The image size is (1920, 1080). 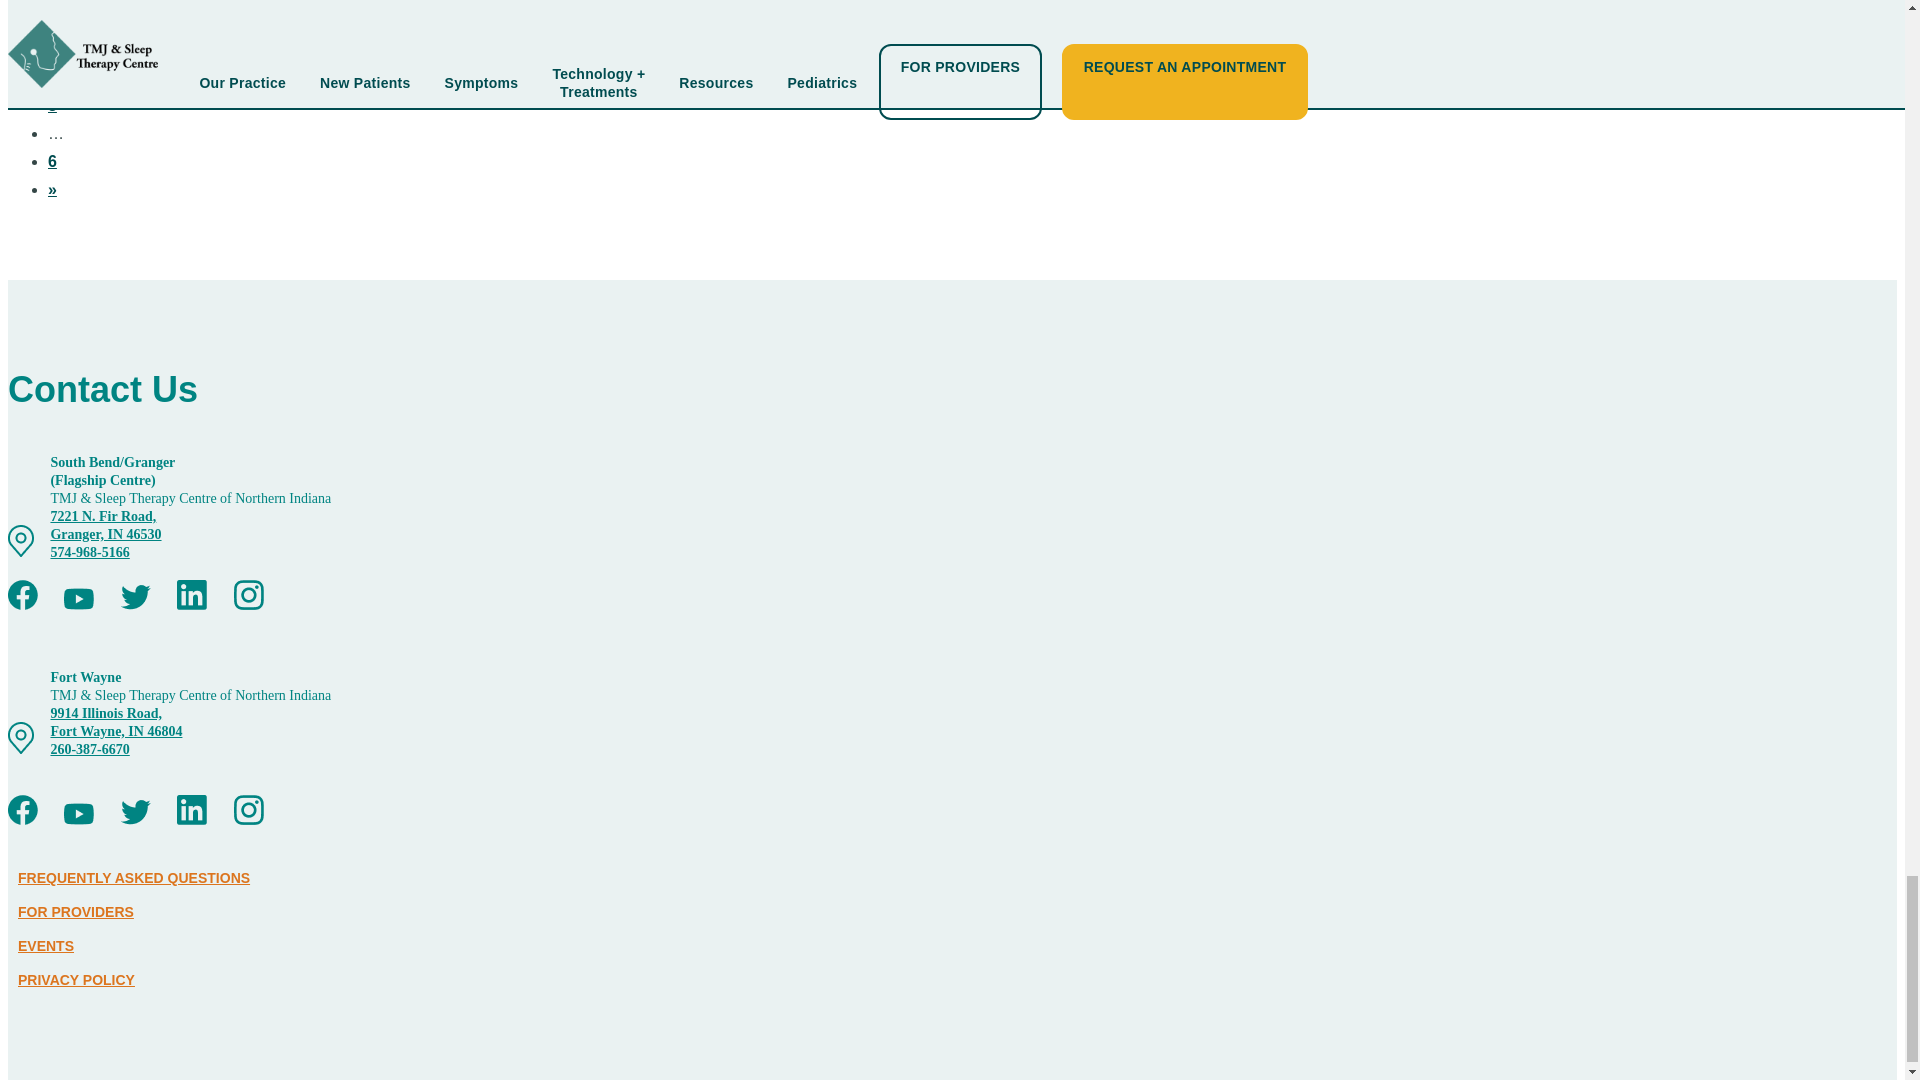 What do you see at coordinates (105, 714) in the screenshot?
I see `9914 Illinois Road,` at bounding box center [105, 714].